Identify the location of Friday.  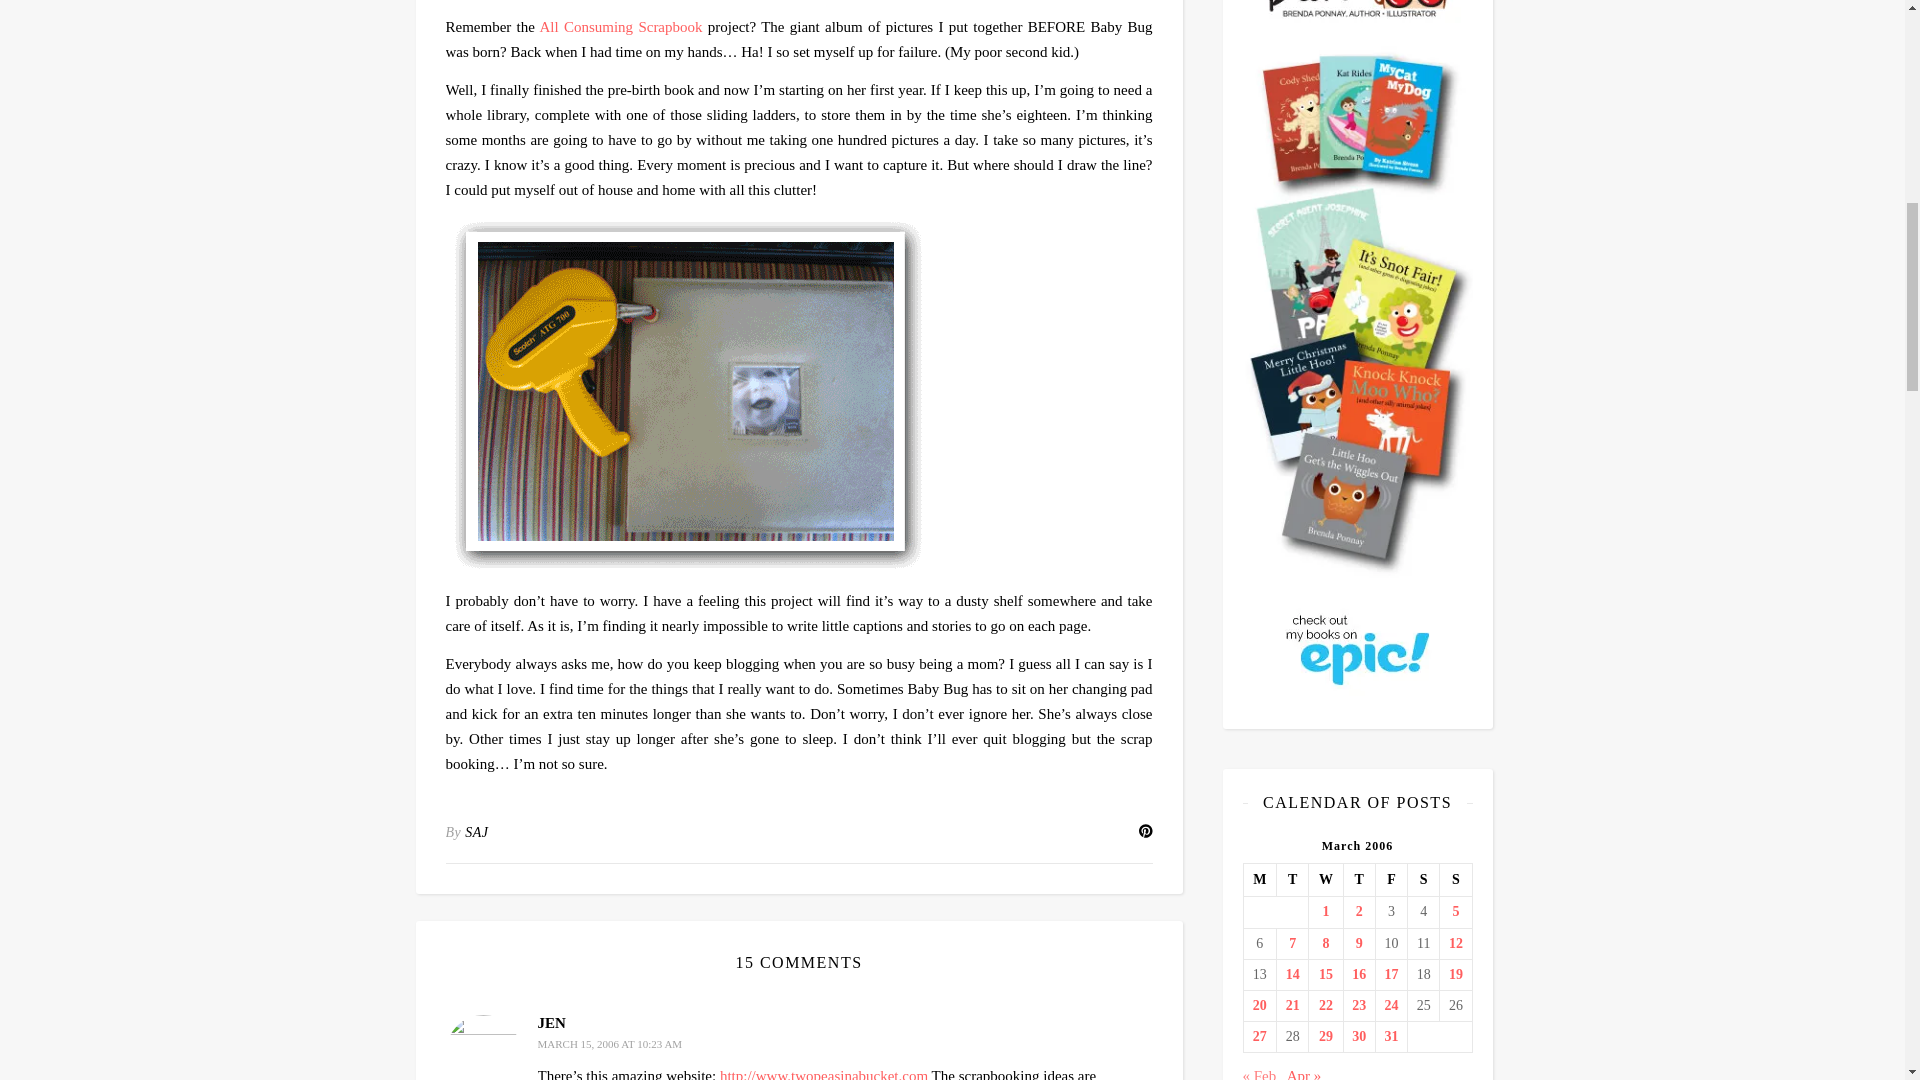
(1390, 880).